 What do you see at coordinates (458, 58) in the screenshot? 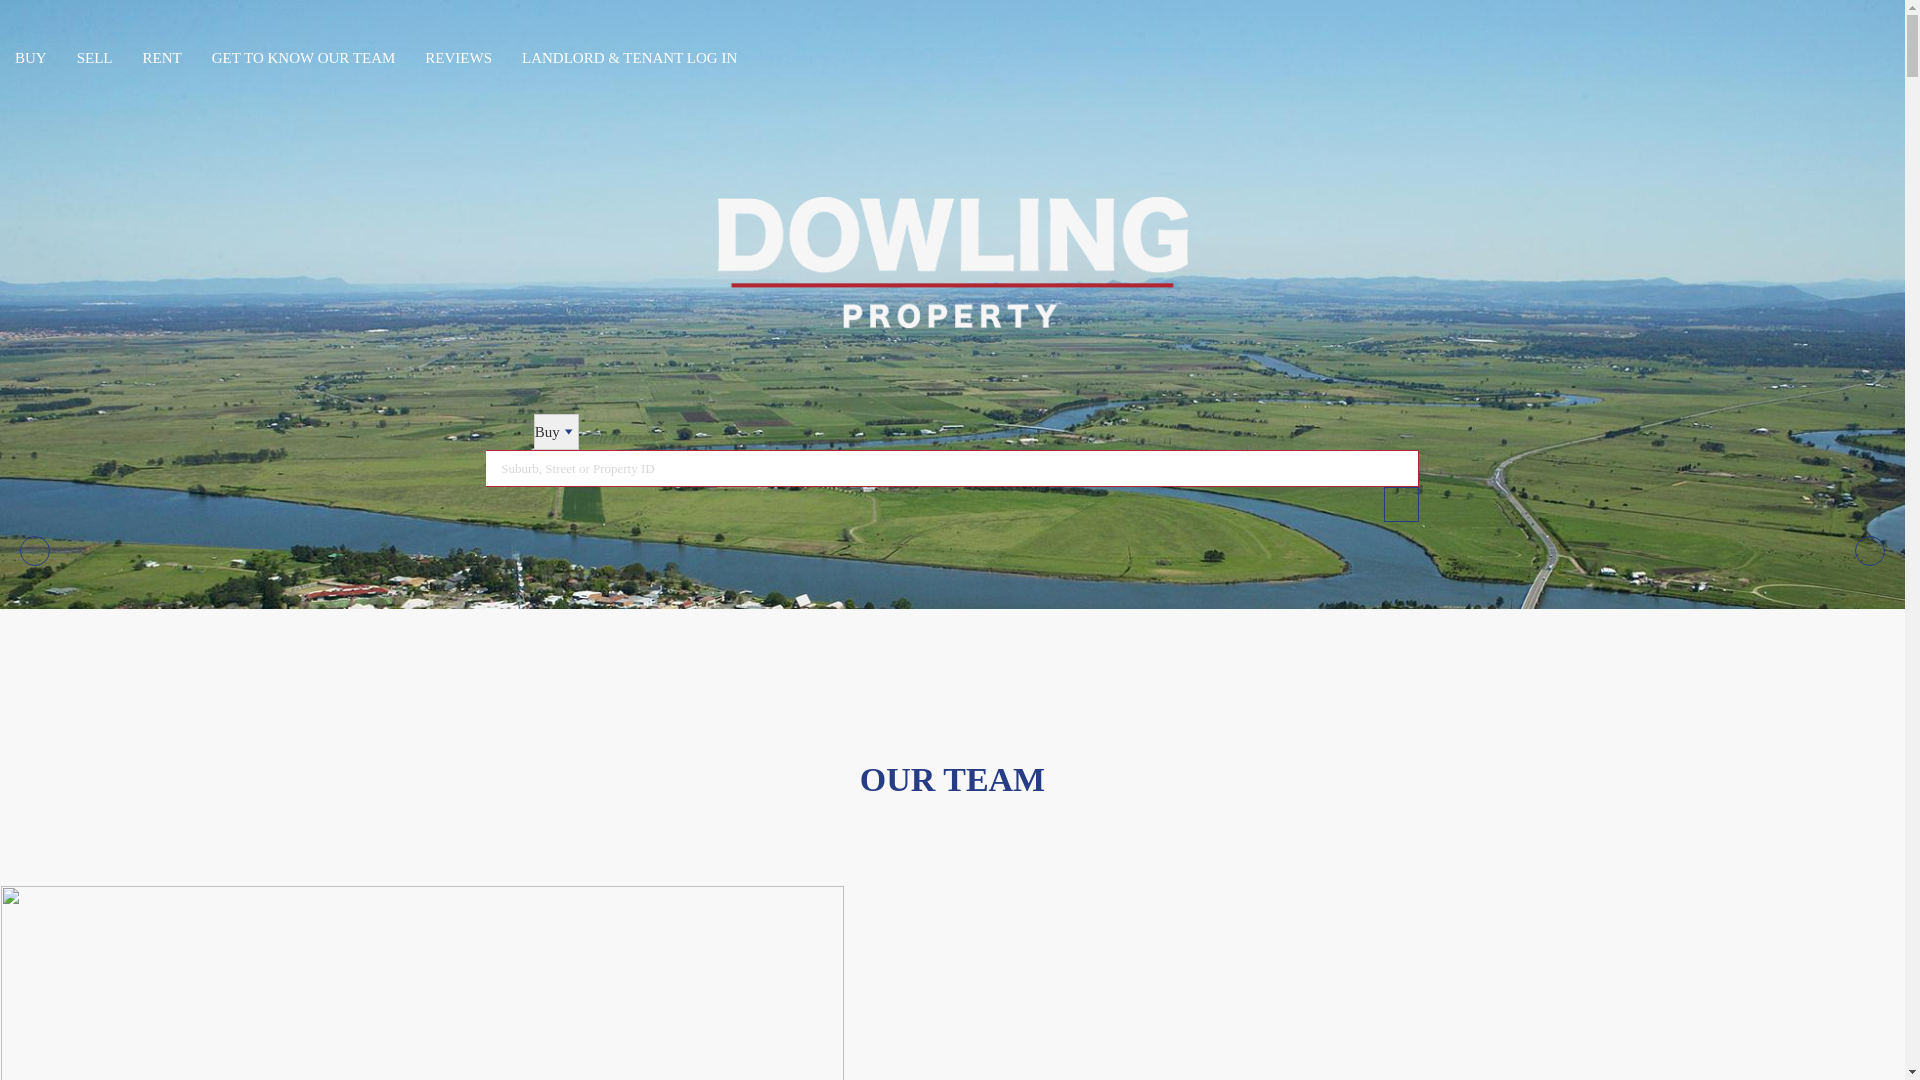
I see `REVIEWS` at bounding box center [458, 58].